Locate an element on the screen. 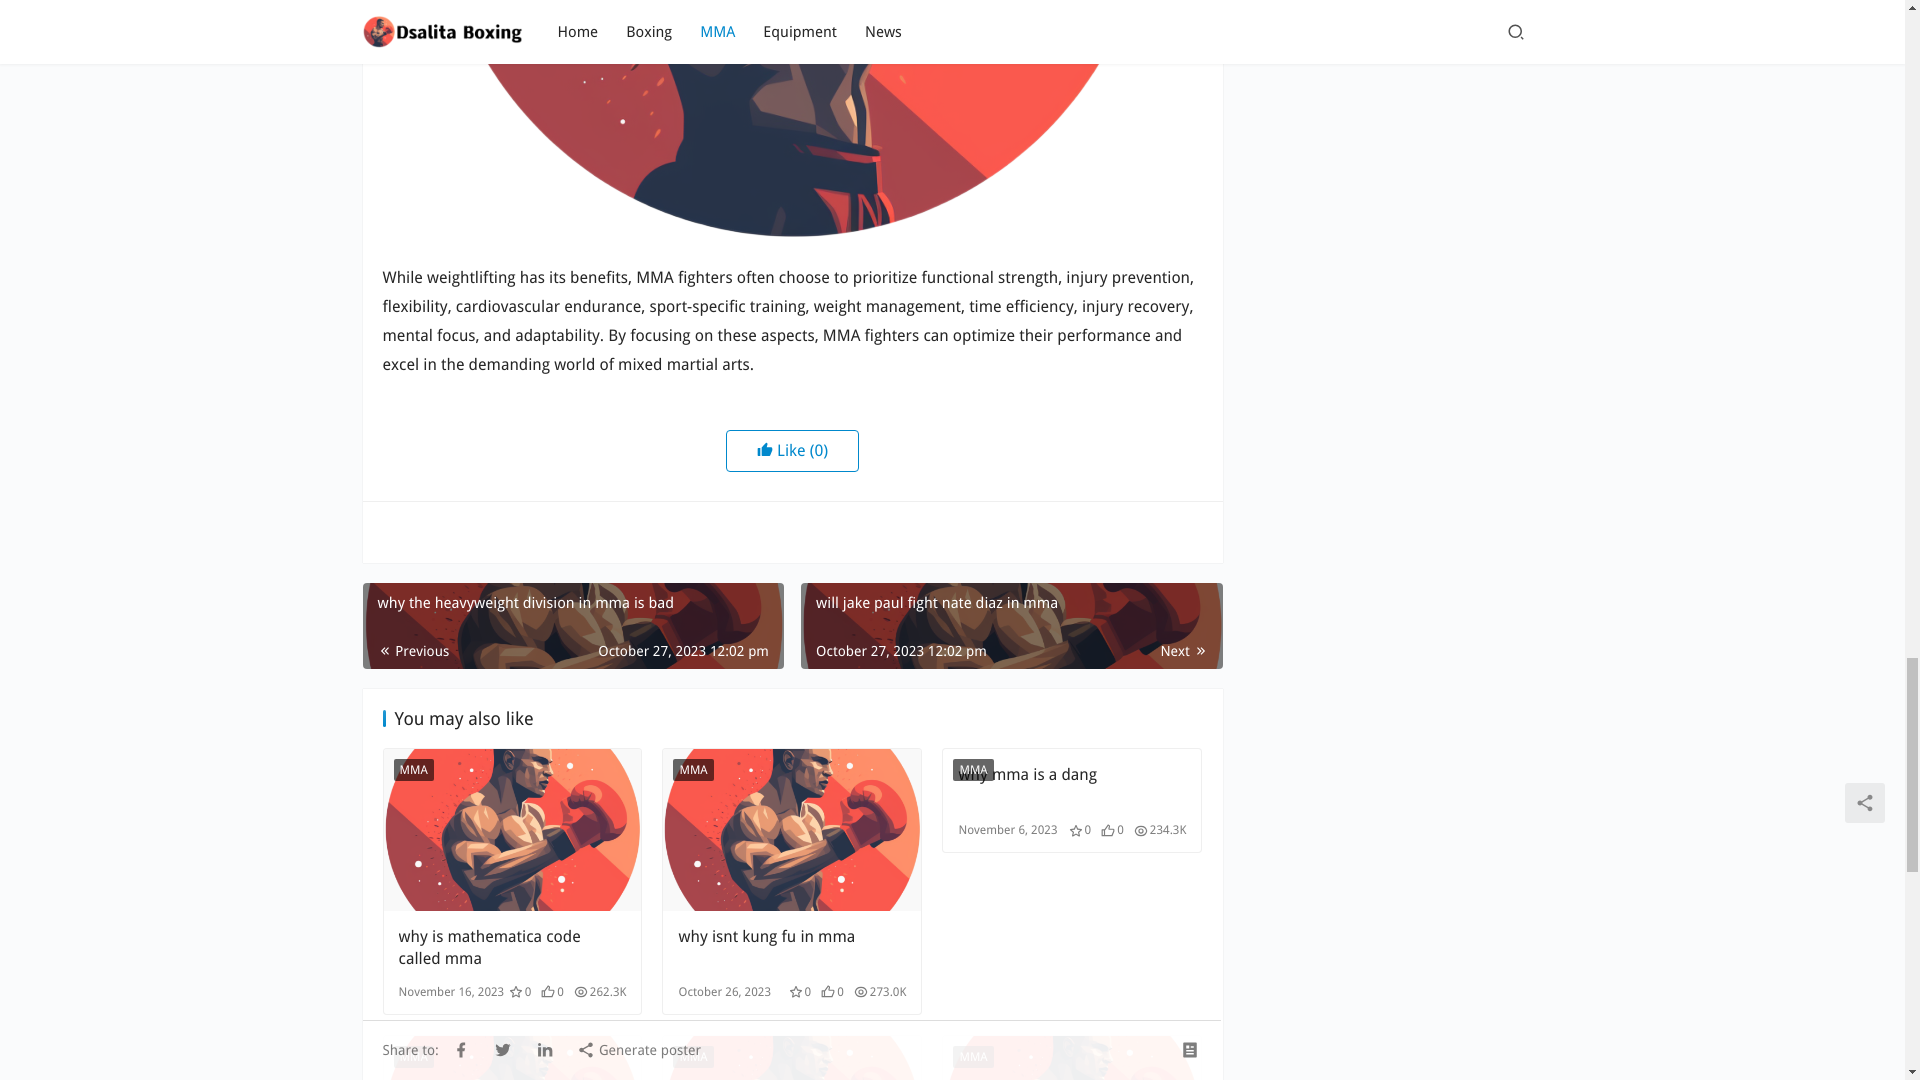  why isnt kung fu in mma is located at coordinates (792, 947).